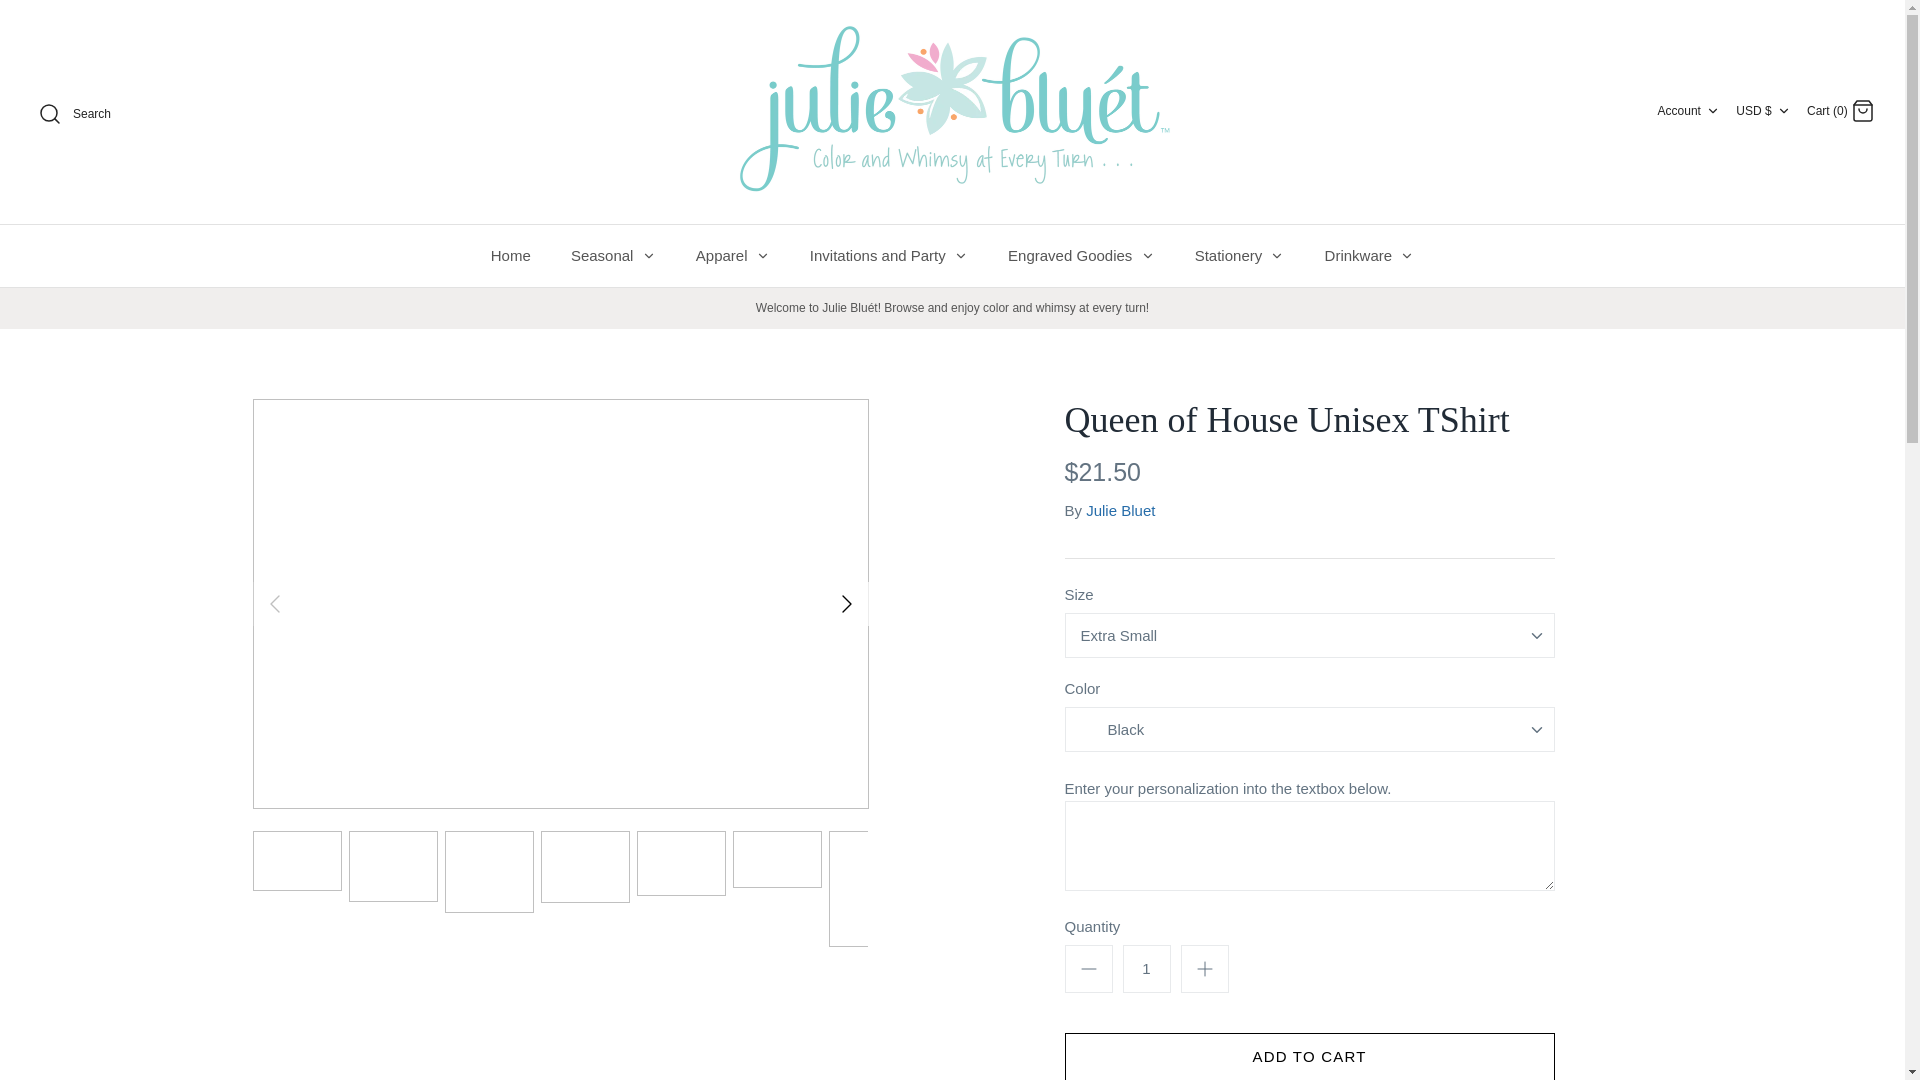 The image size is (1920, 1080). I want to click on RIGHT, so click(846, 603).